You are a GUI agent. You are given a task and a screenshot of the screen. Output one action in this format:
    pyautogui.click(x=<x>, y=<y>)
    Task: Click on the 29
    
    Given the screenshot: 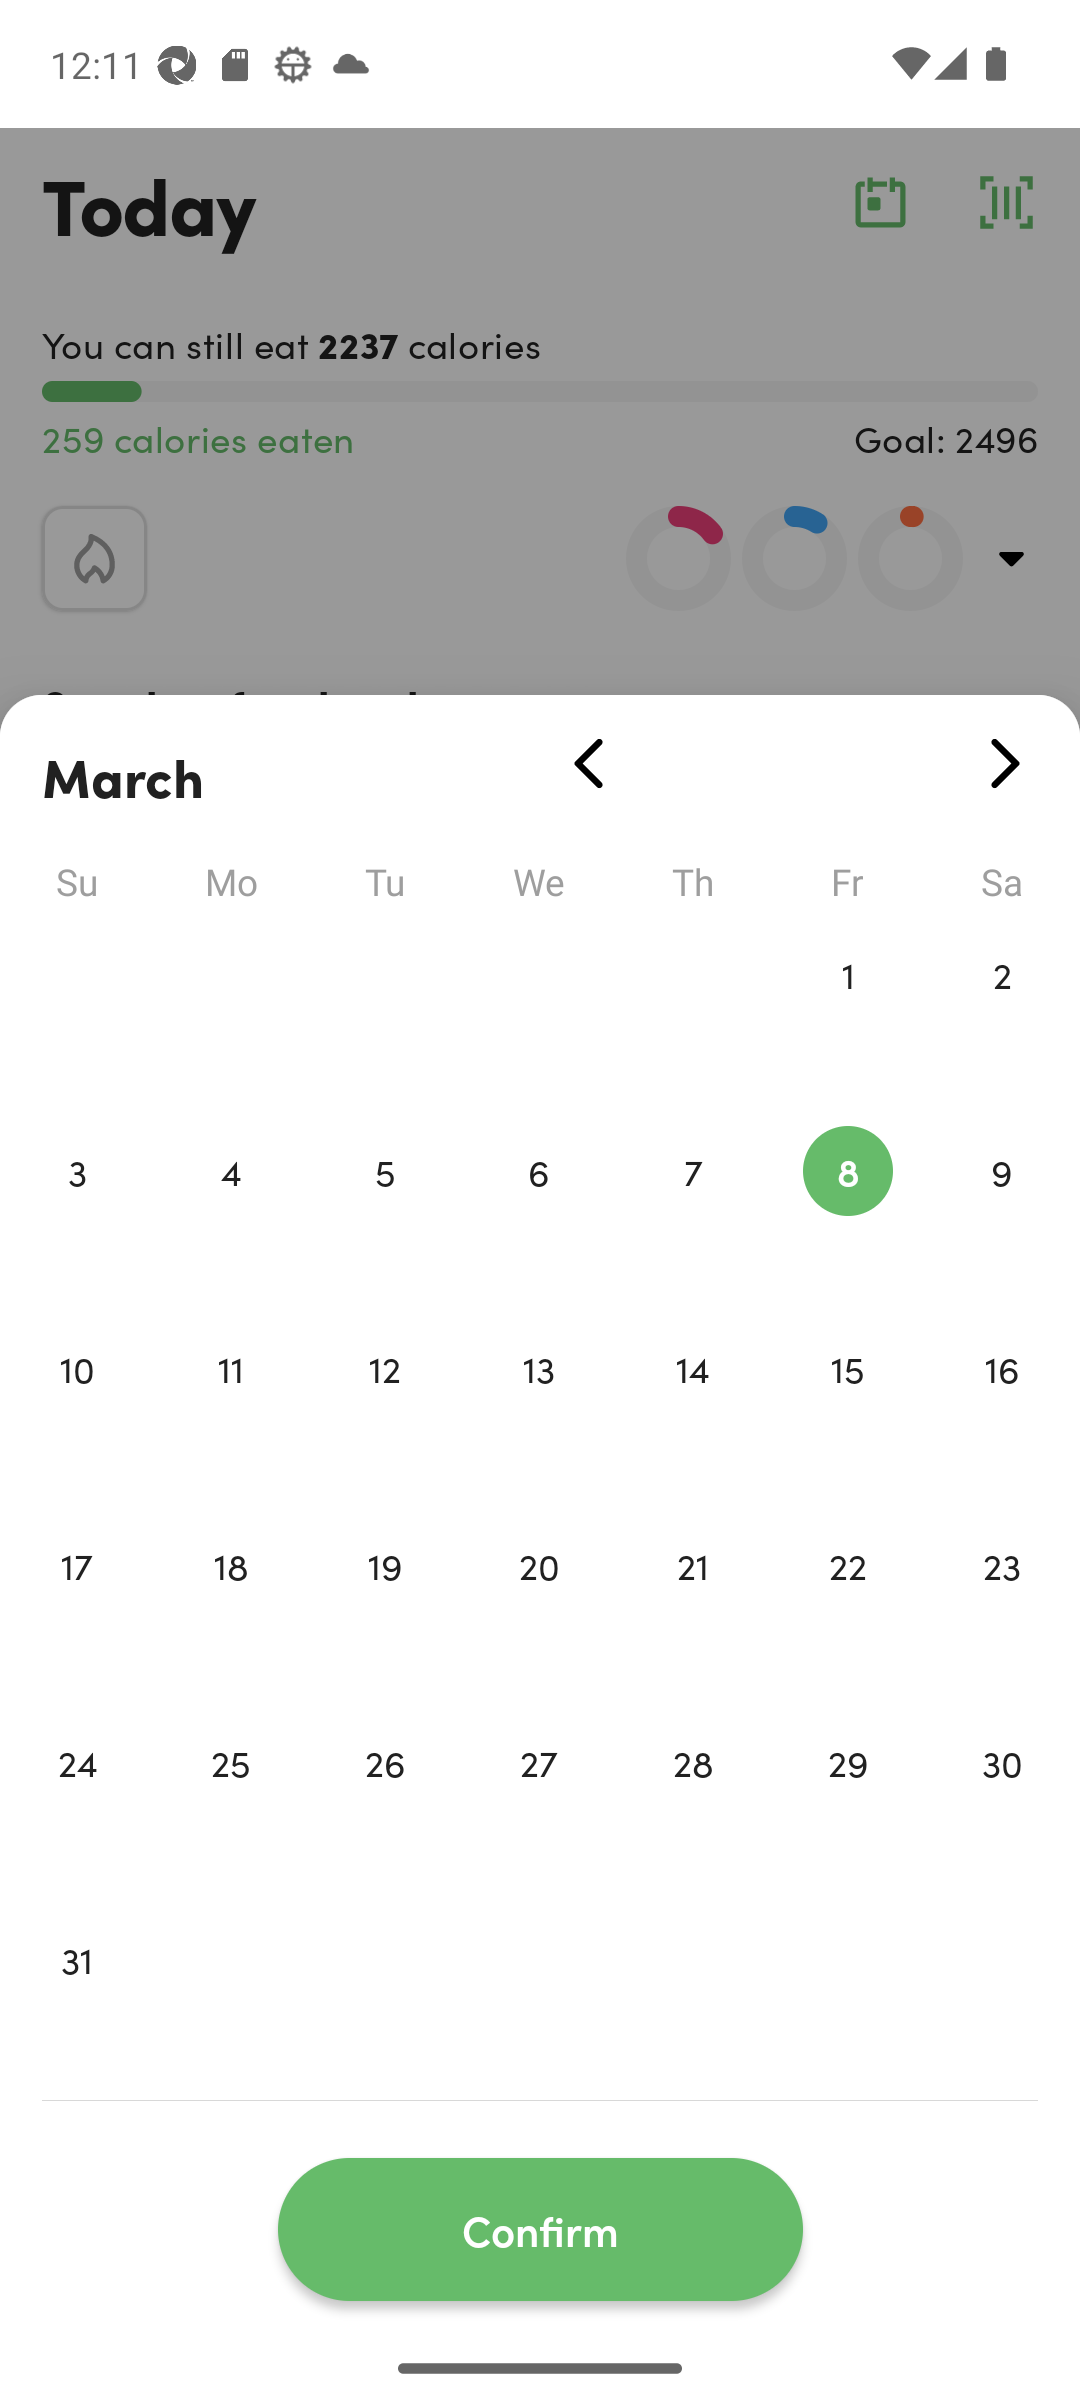 What is the action you would take?
    pyautogui.click(x=848, y=1804)
    